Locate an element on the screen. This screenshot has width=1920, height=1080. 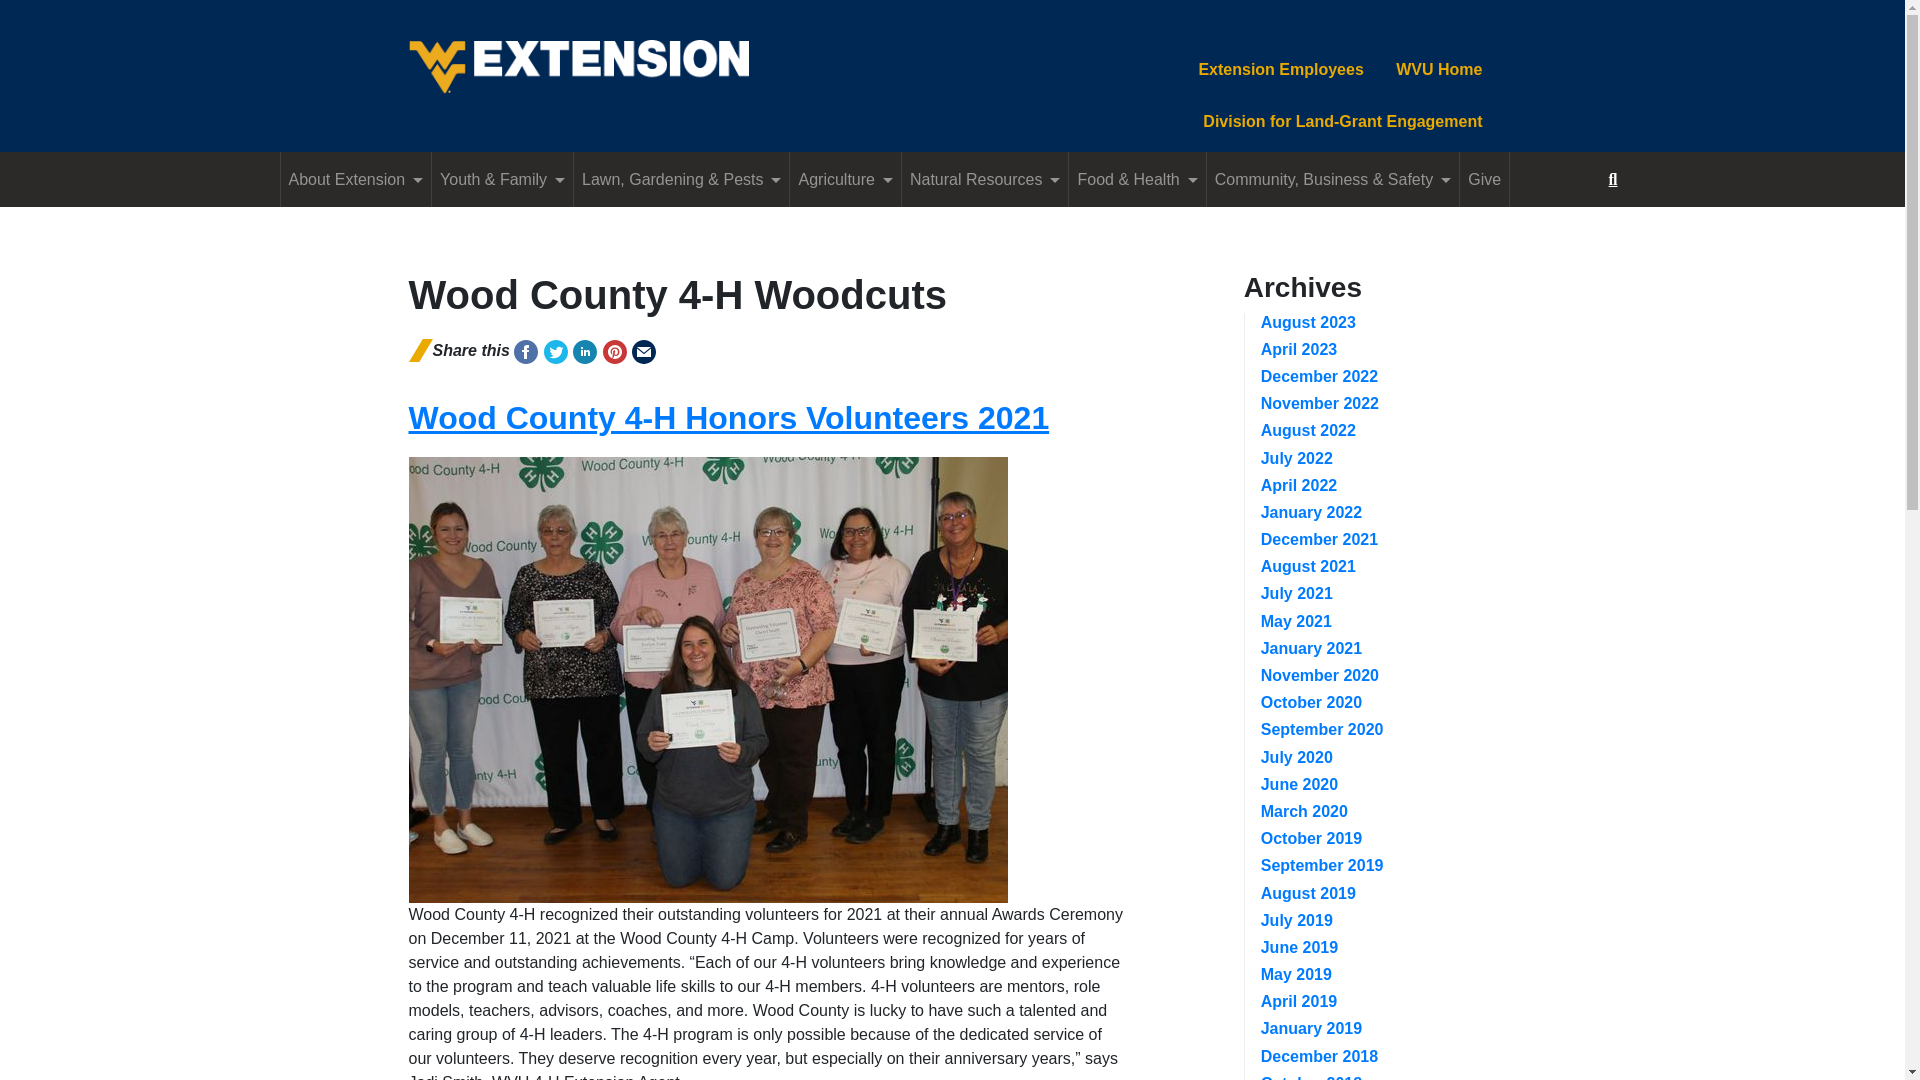
Link This is located at coordinates (584, 352).